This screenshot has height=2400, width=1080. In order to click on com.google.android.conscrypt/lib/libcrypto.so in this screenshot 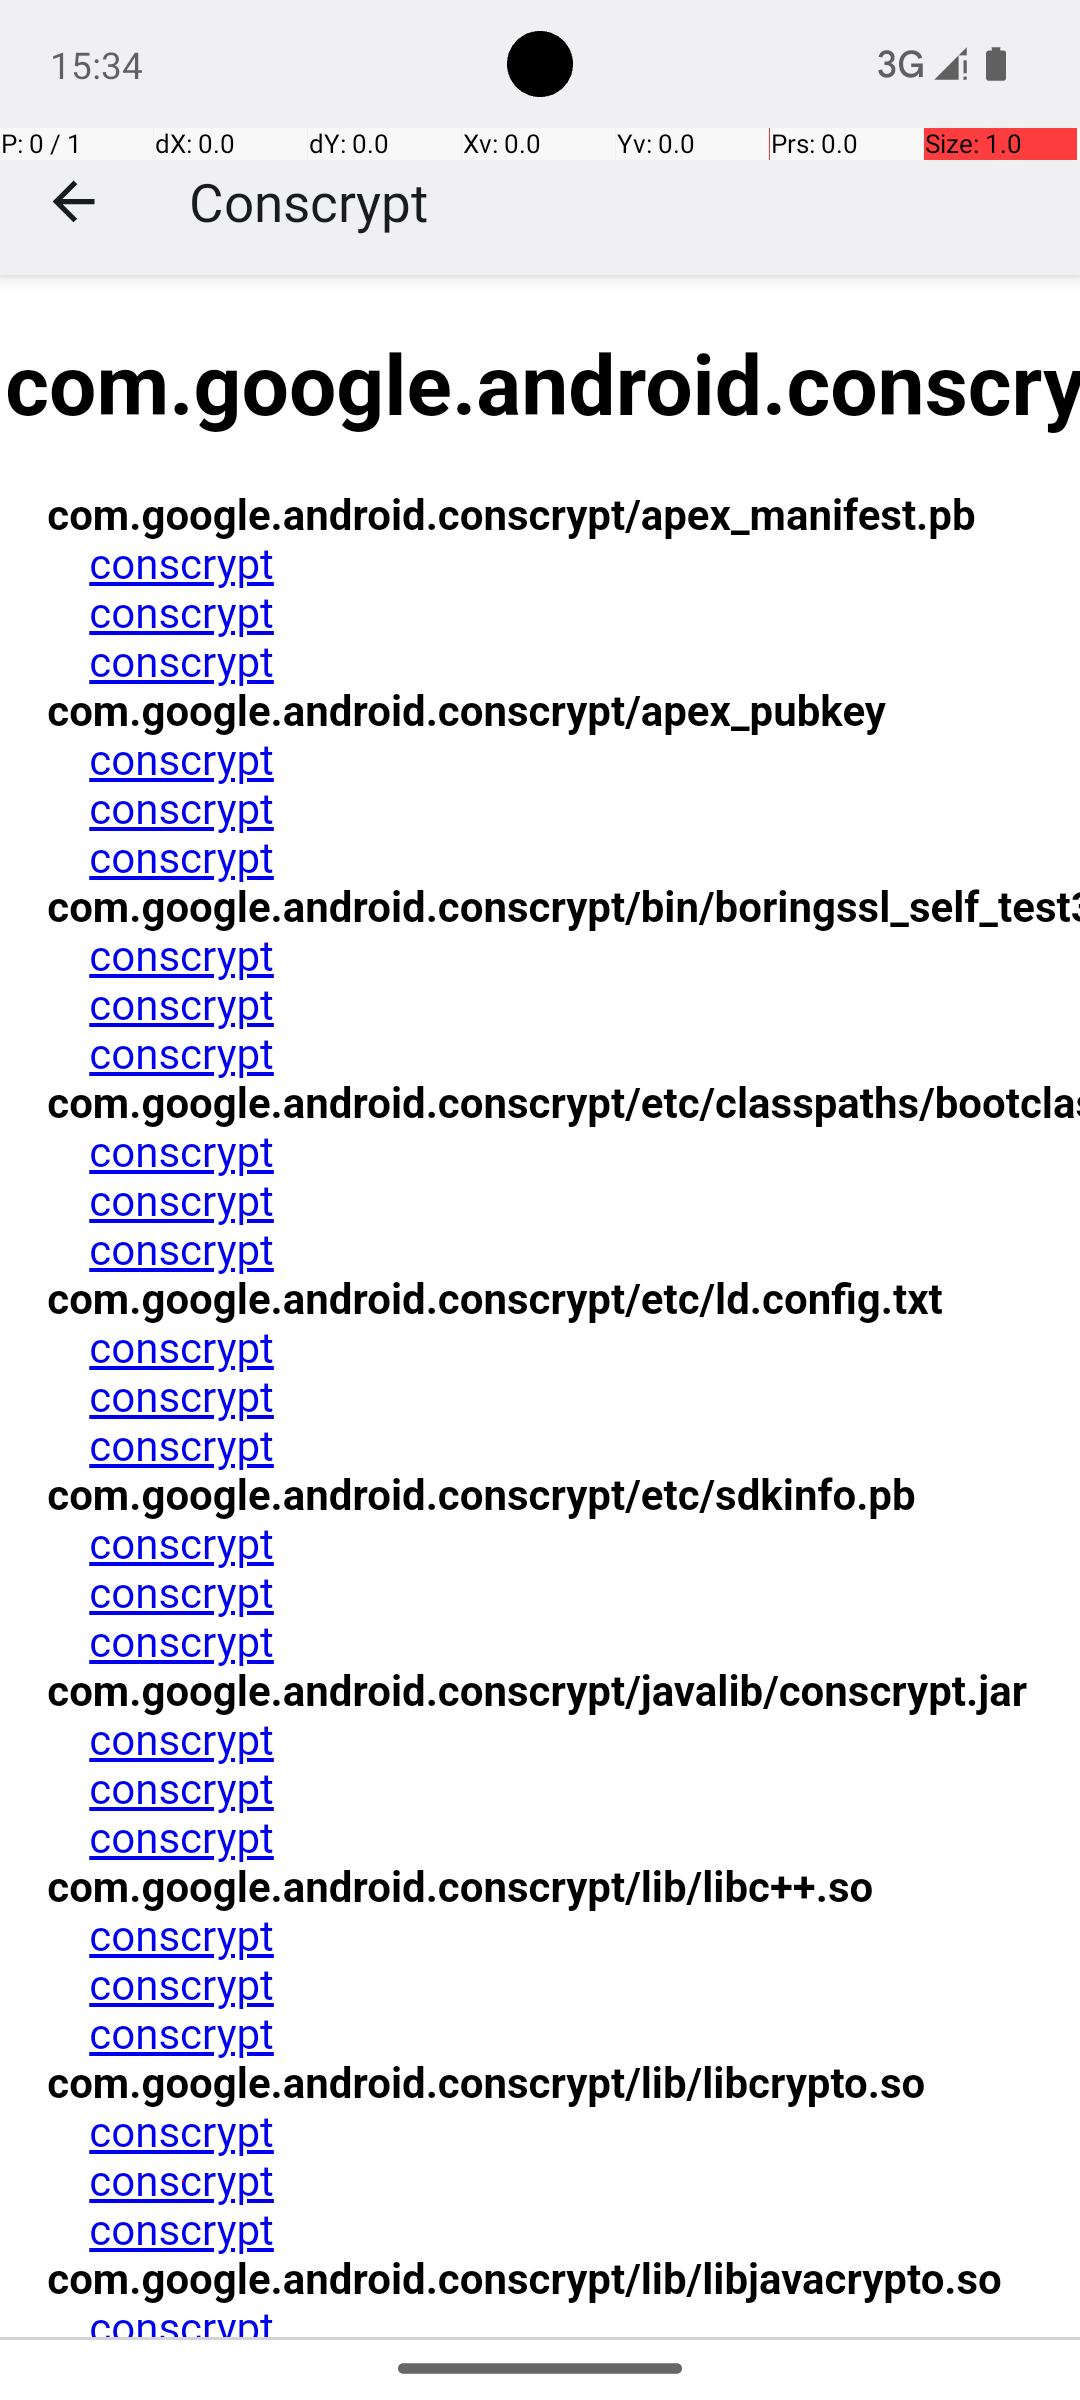, I will do `click(485, 2083)`.